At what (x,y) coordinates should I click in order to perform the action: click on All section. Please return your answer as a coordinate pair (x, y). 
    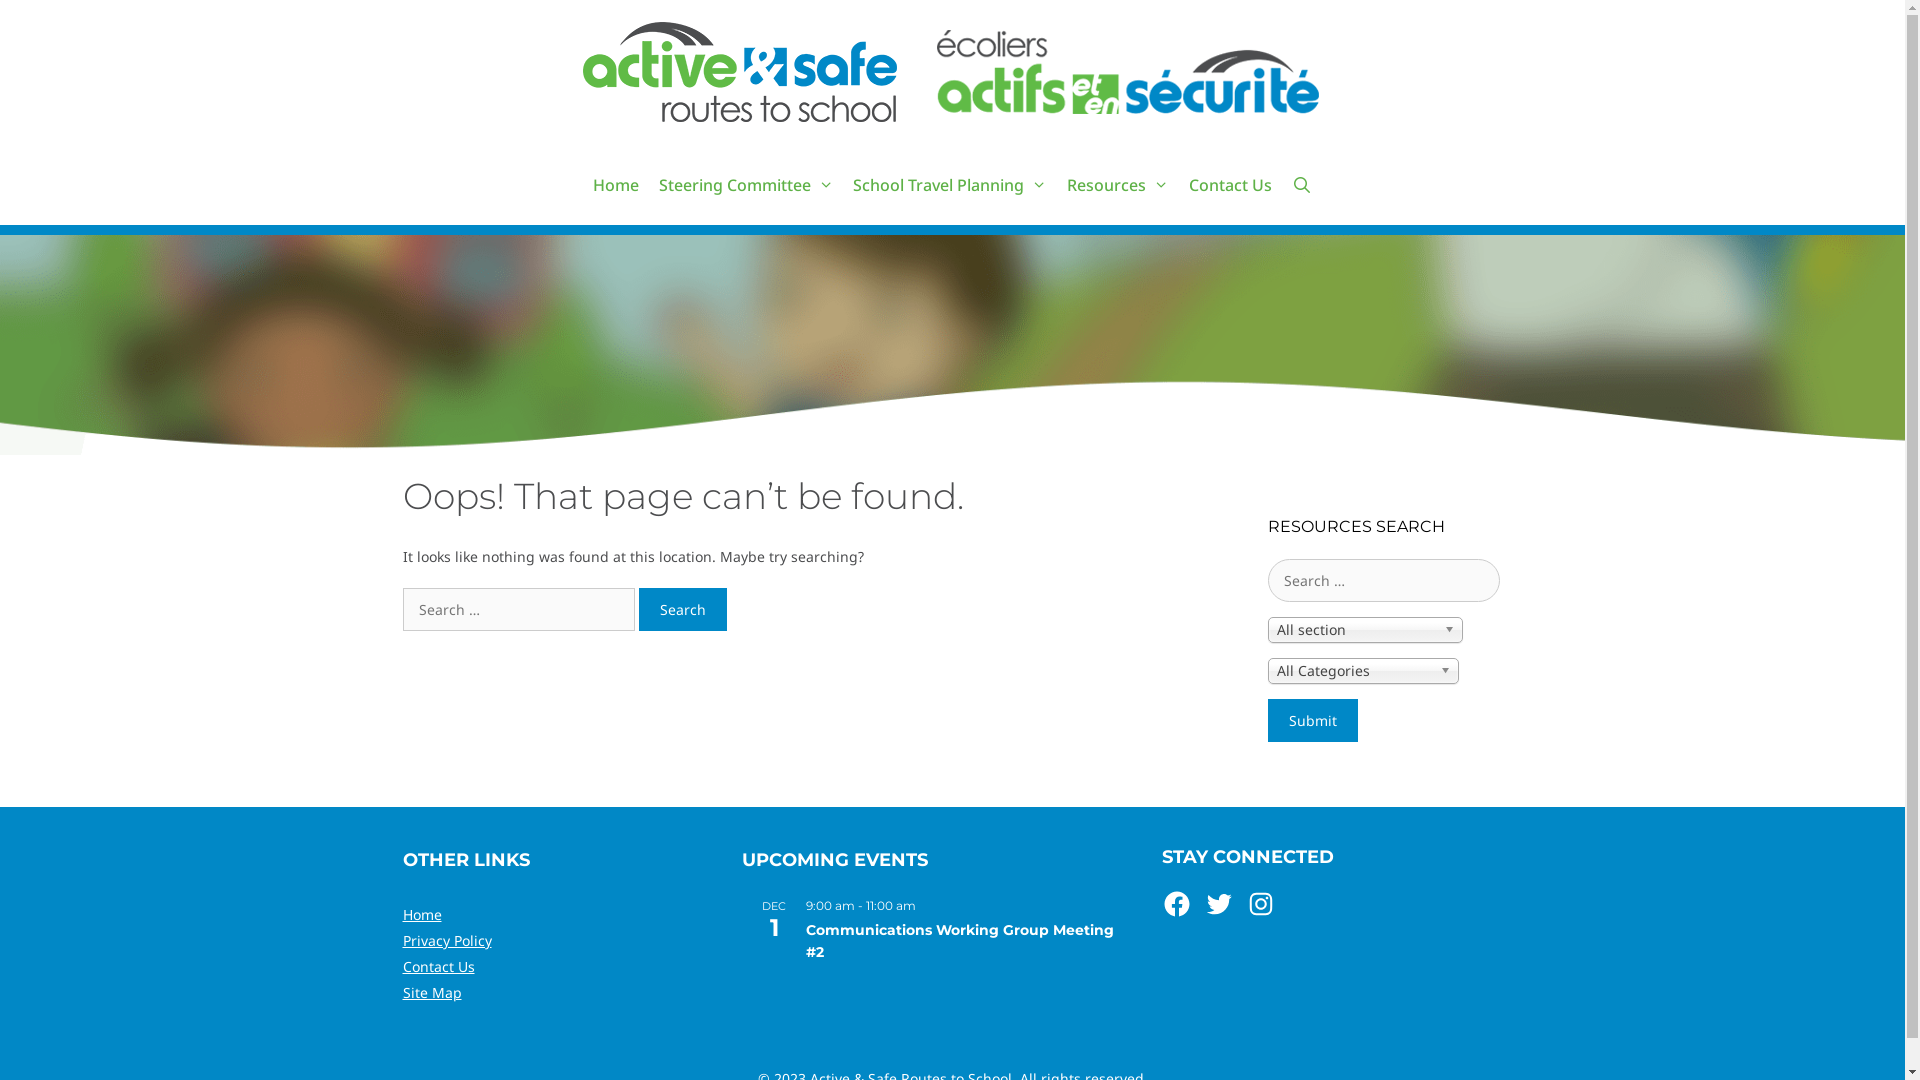
    Looking at the image, I should click on (1366, 630).